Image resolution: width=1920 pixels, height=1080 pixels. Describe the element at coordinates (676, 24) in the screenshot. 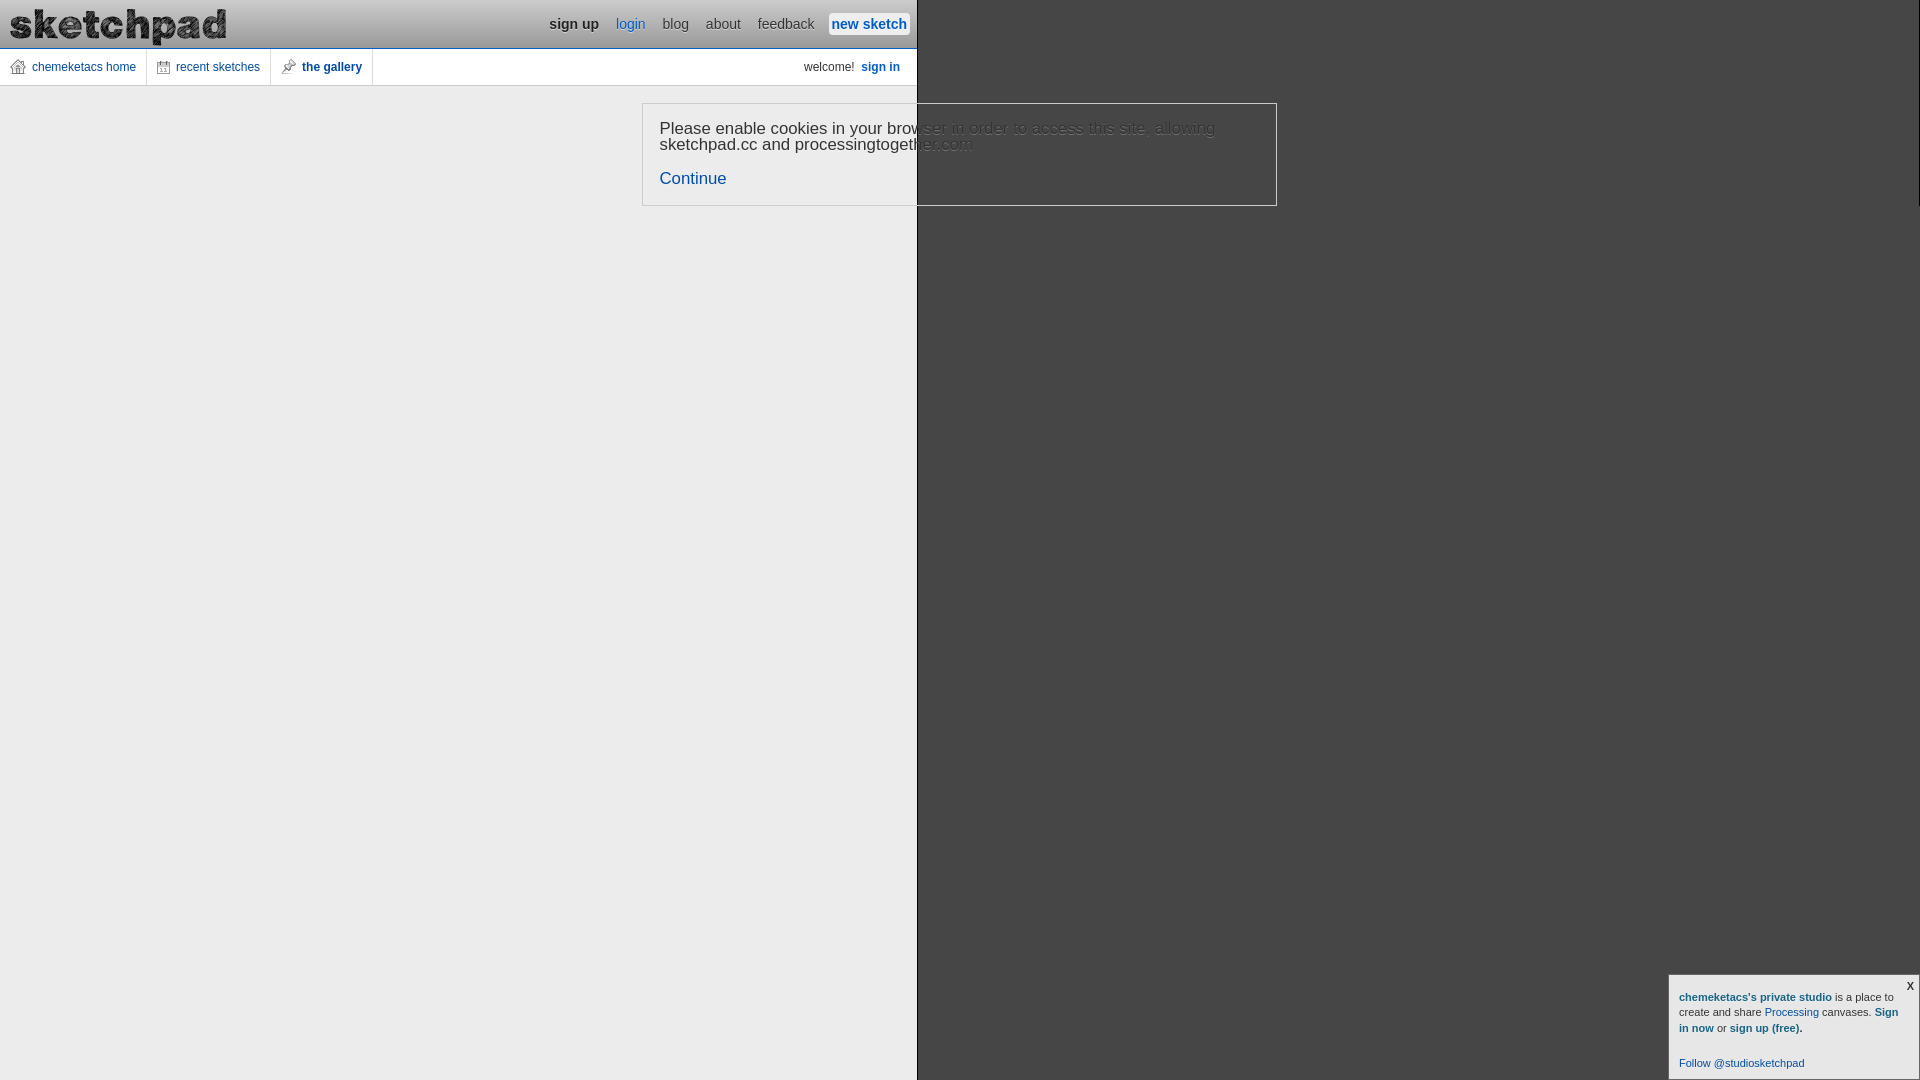

I see `blog` at that location.